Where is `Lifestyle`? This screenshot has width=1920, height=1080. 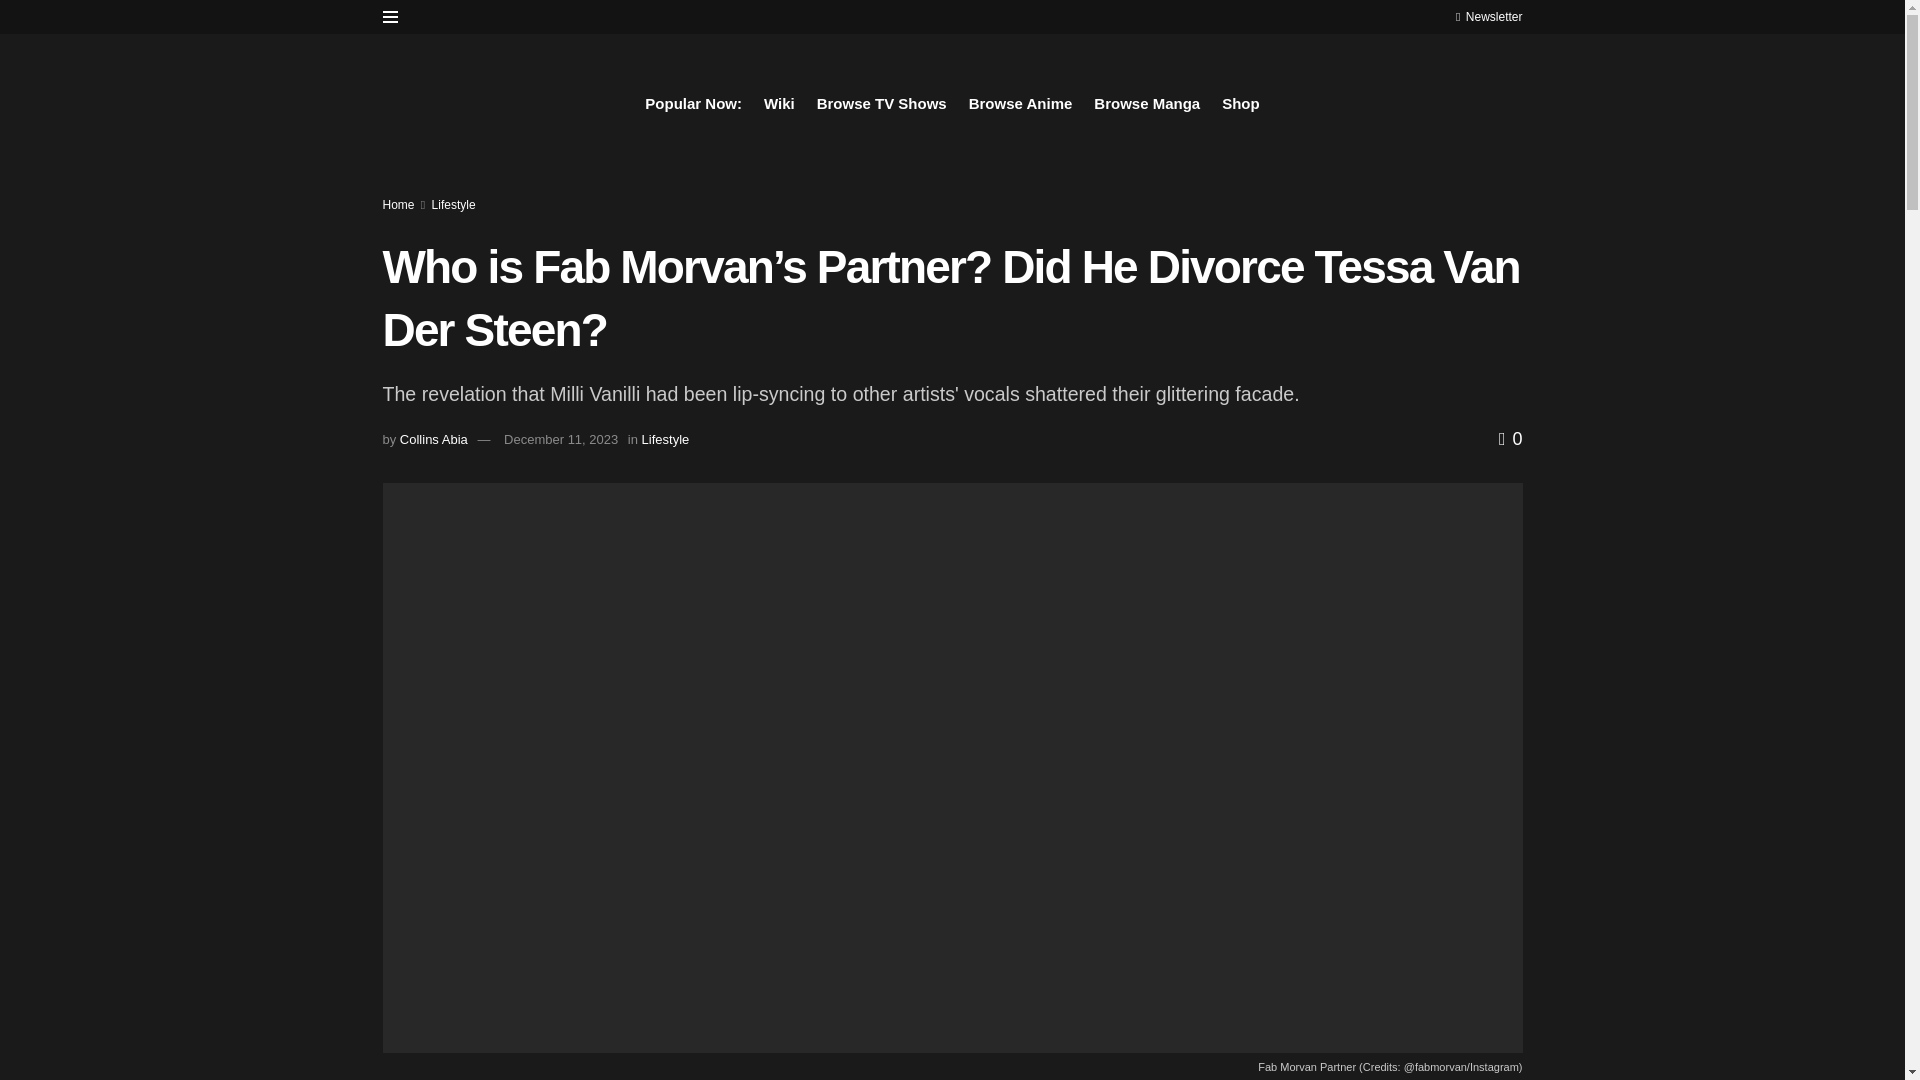 Lifestyle is located at coordinates (665, 440).